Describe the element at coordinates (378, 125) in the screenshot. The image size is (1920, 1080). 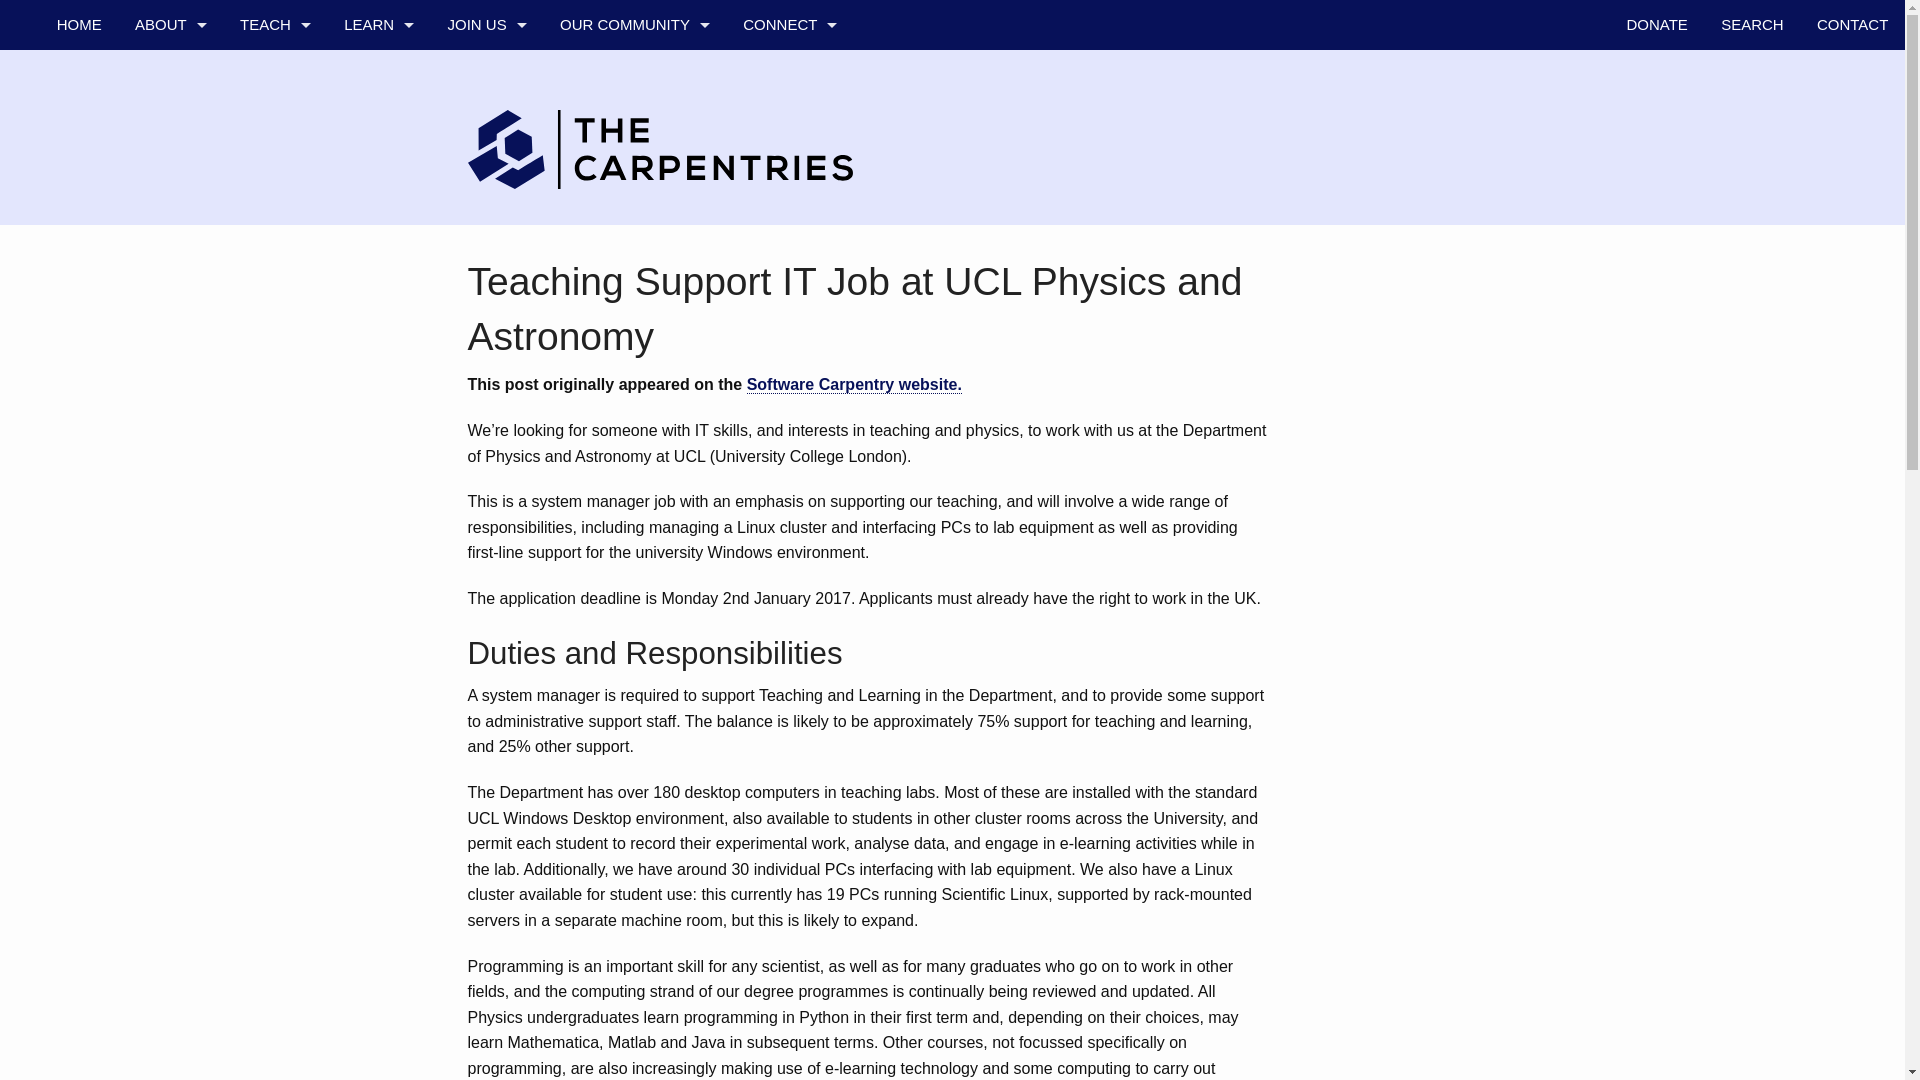
I see `OUR CURRICULA` at that location.